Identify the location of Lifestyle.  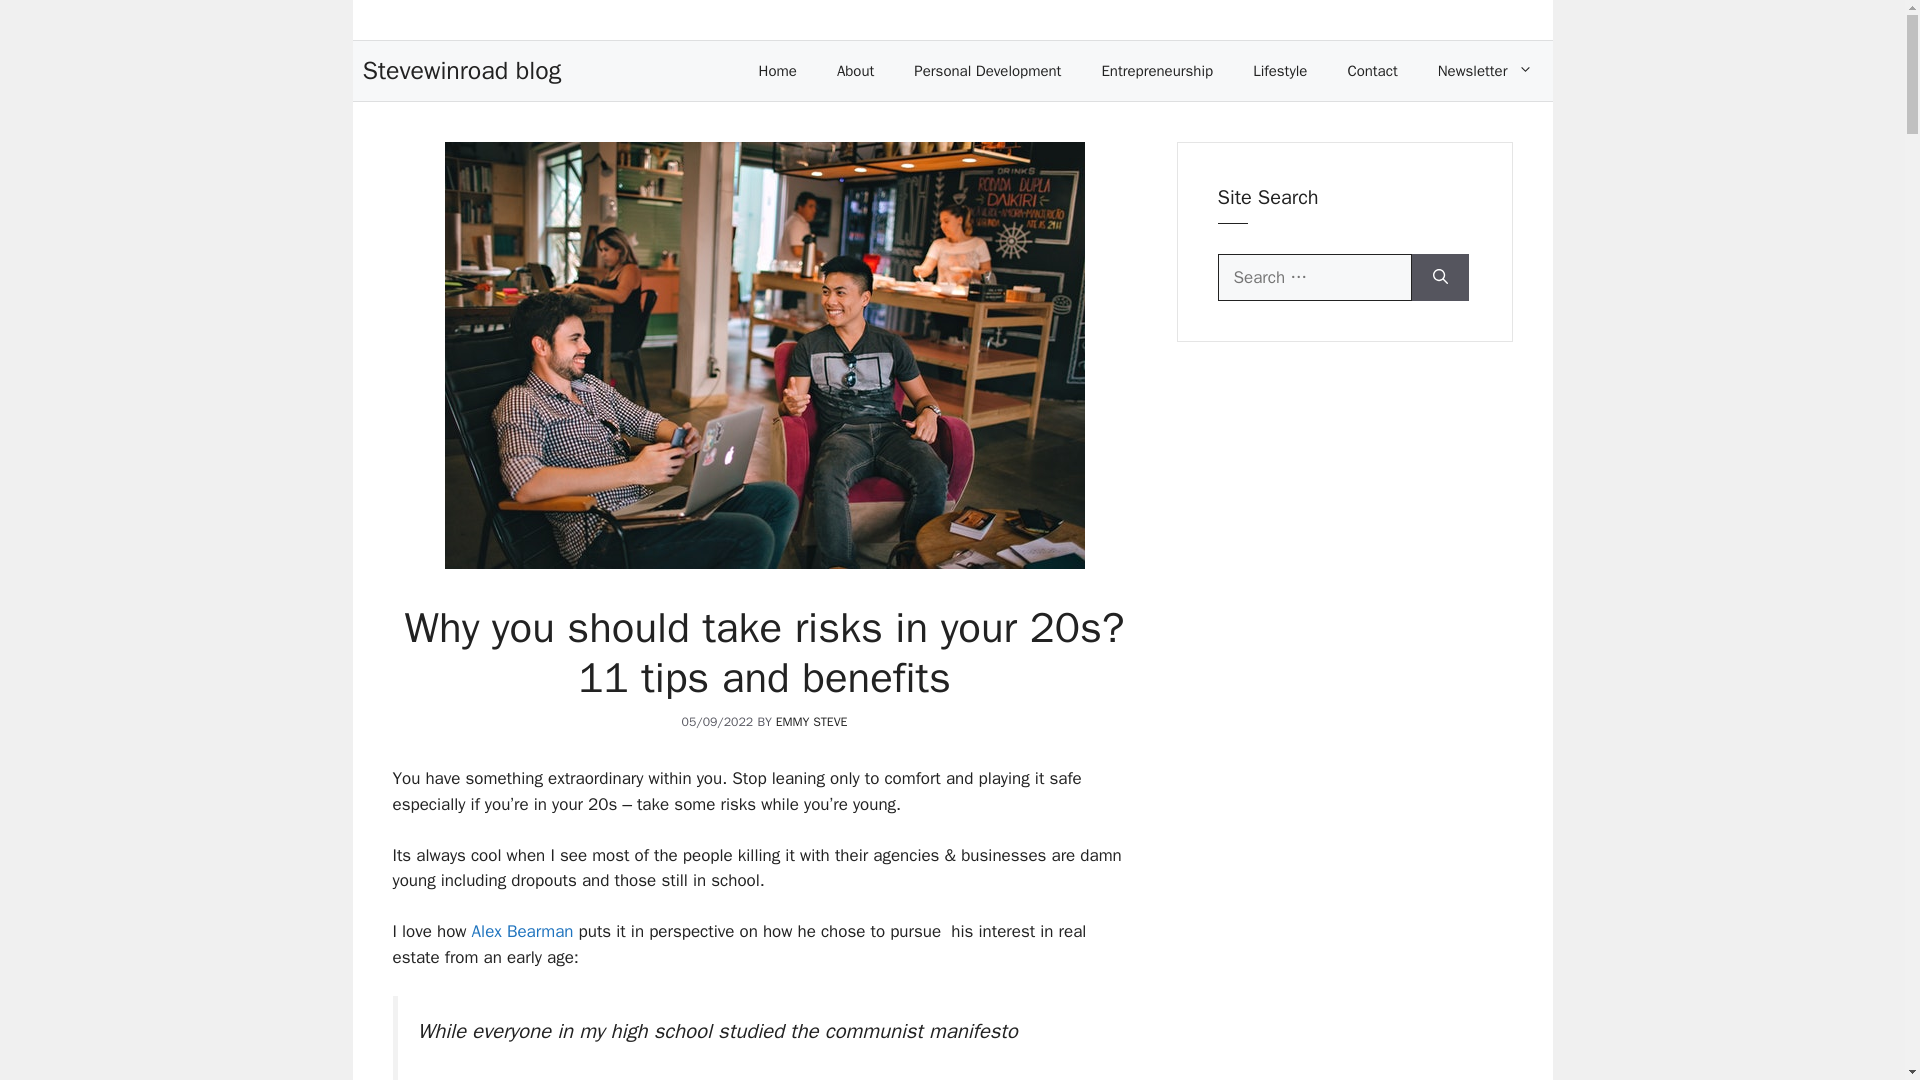
(1279, 70).